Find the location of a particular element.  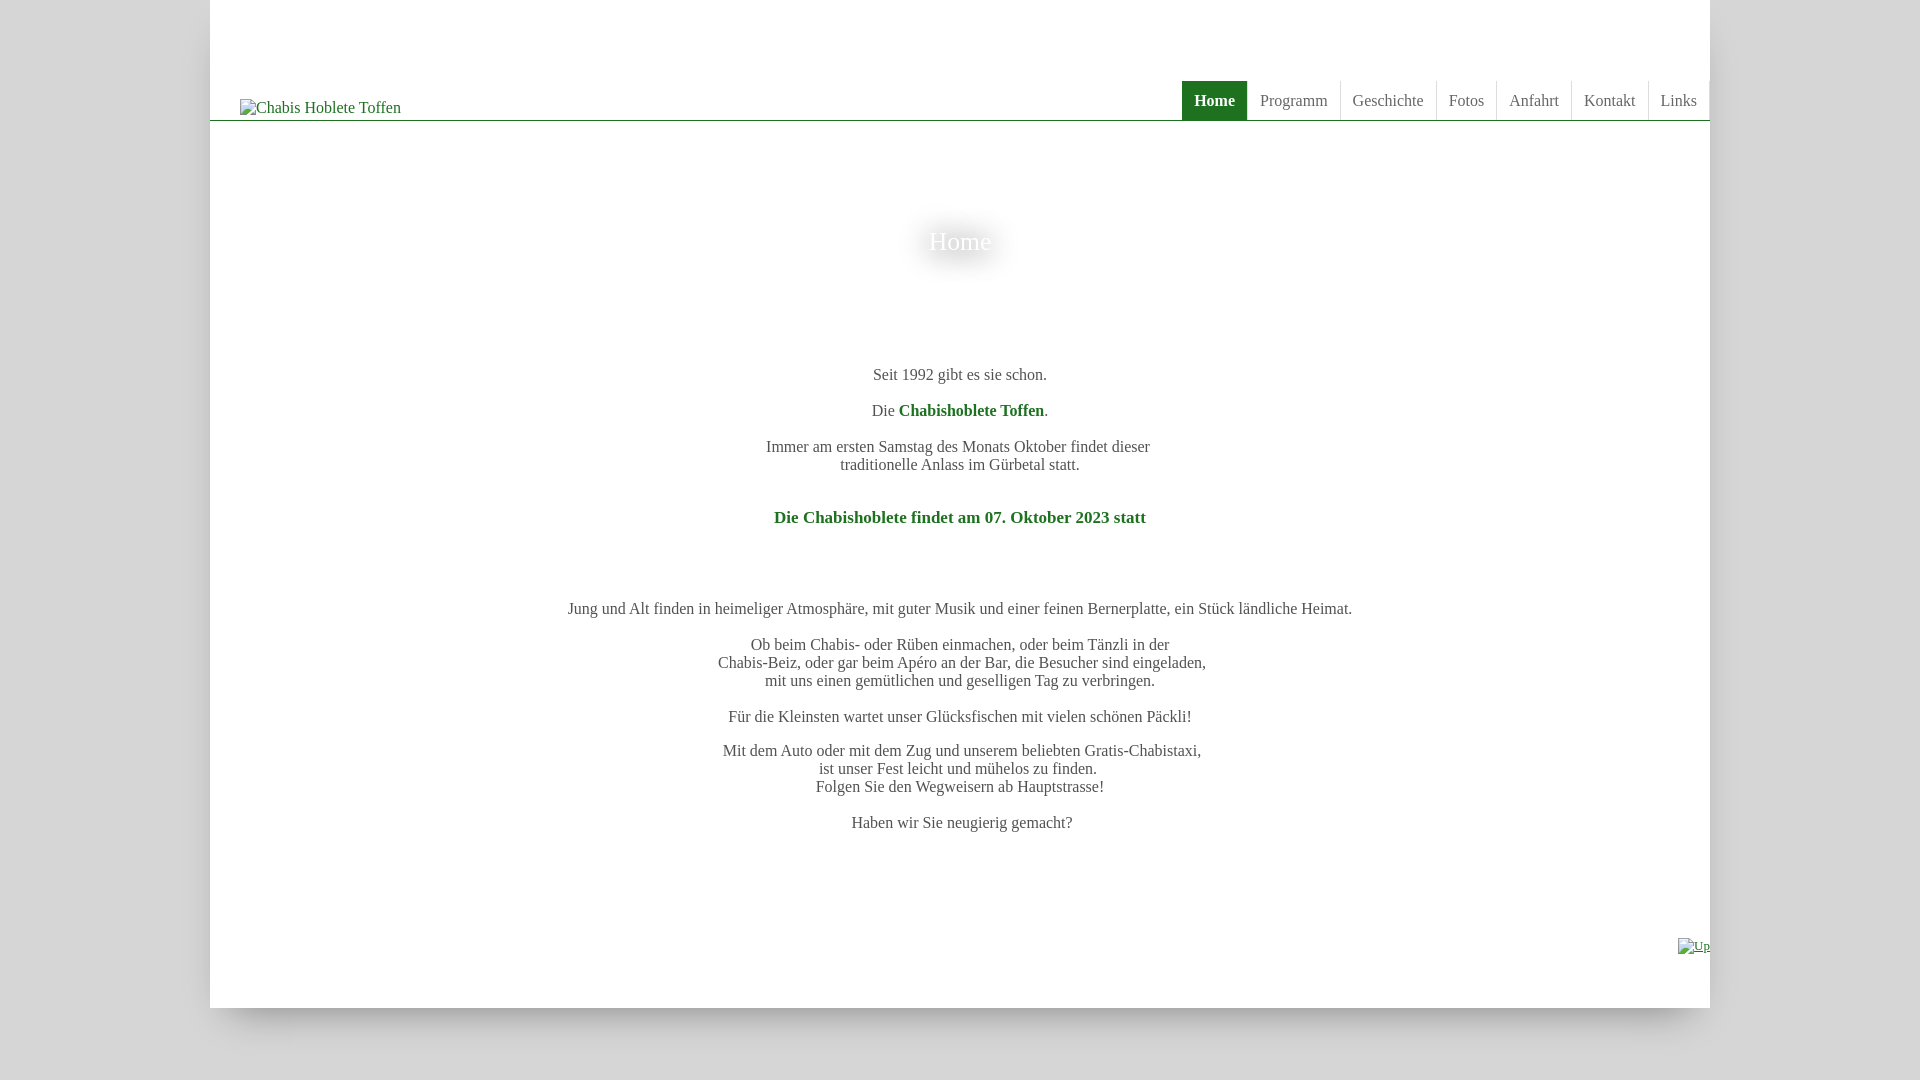

Links is located at coordinates (1680, 100).